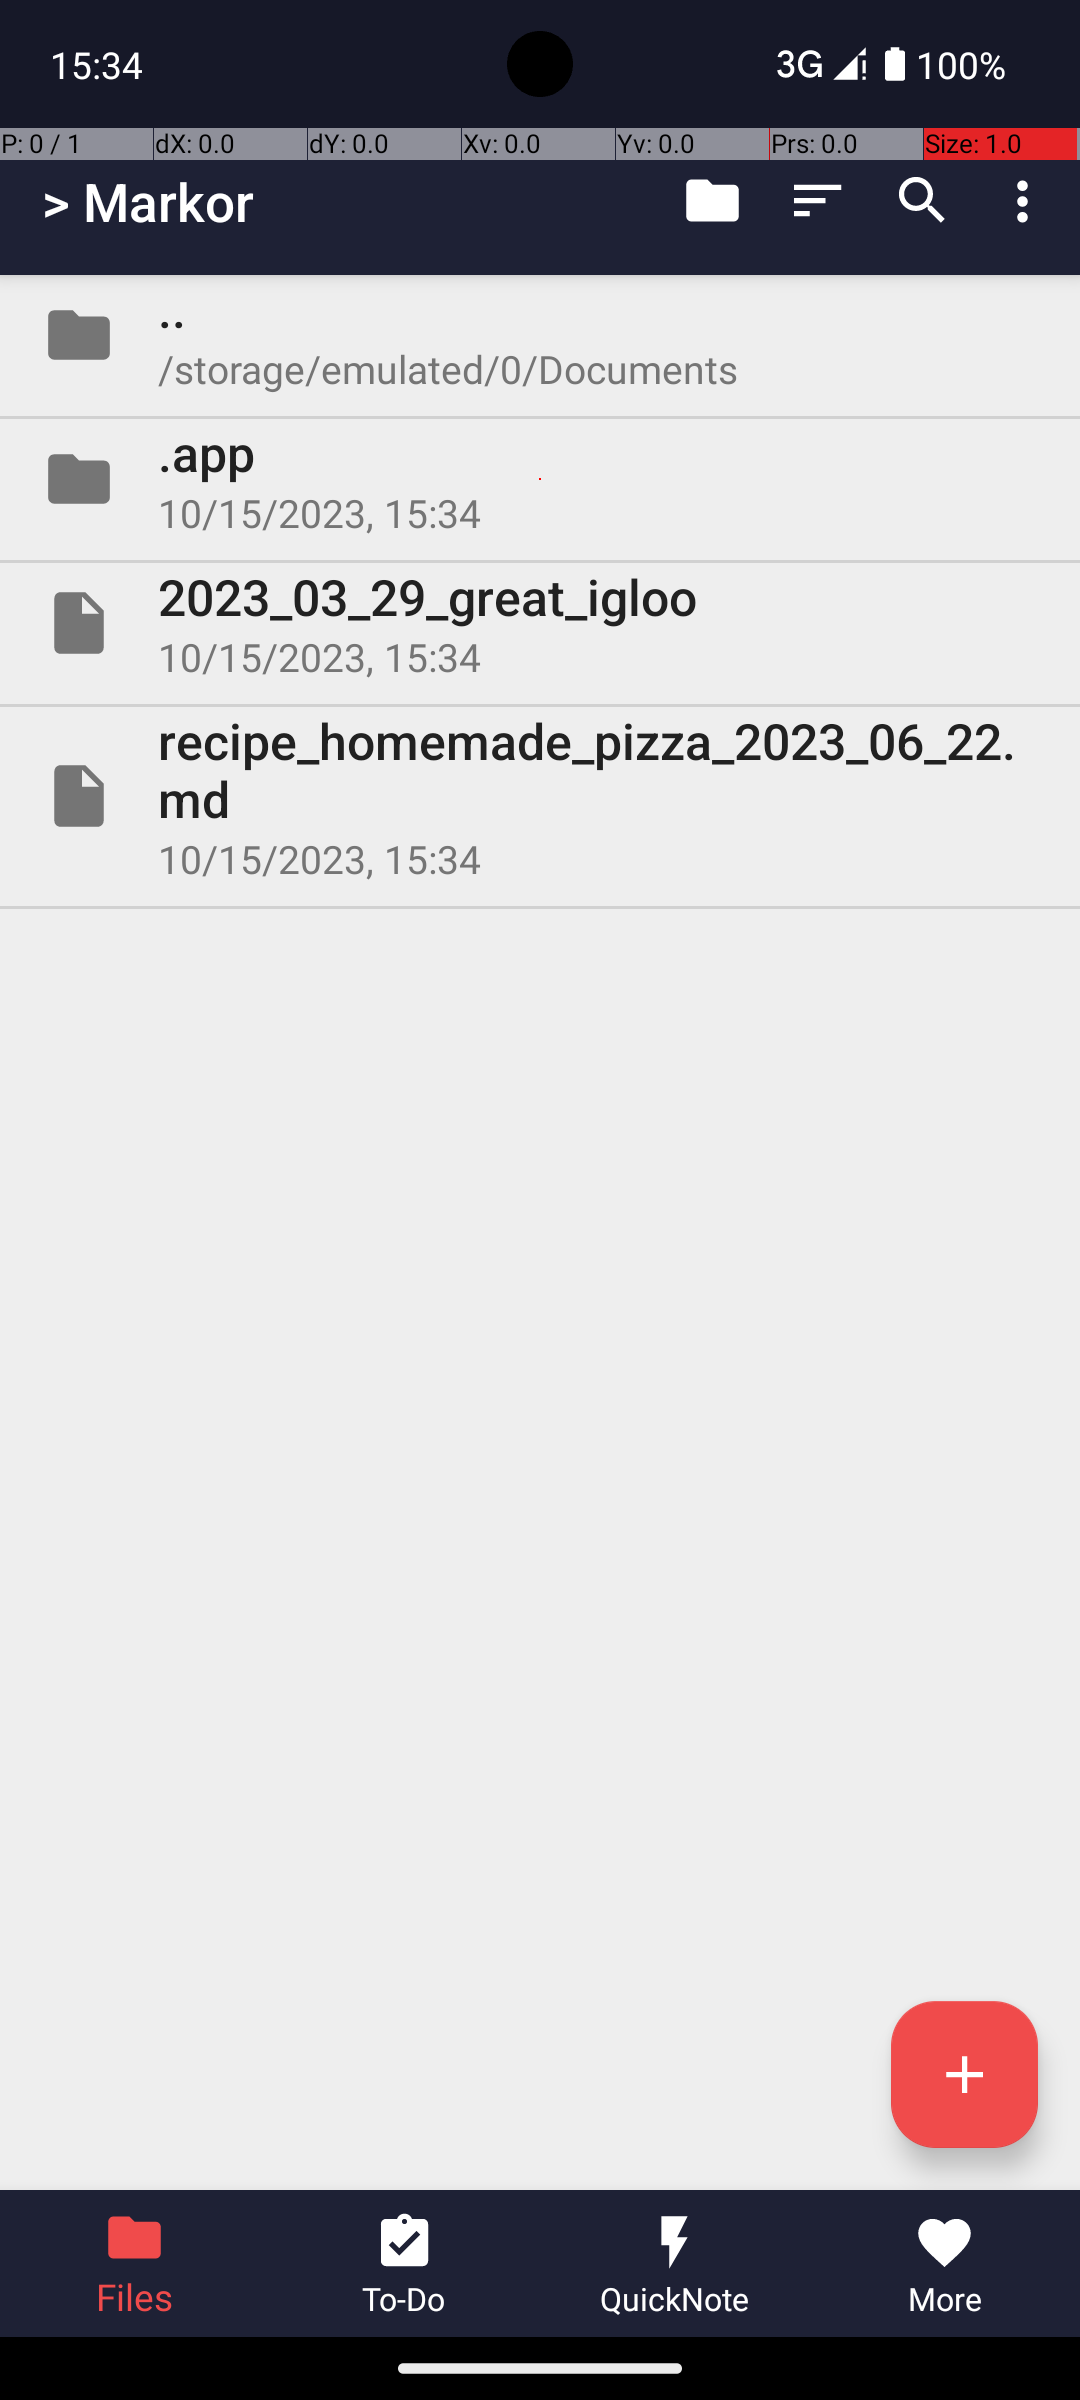 This screenshot has height=2400, width=1080. Describe the element at coordinates (540, 623) in the screenshot. I see `File 2023_03_29_great_igloo 10/15/2023, 15:34` at that location.